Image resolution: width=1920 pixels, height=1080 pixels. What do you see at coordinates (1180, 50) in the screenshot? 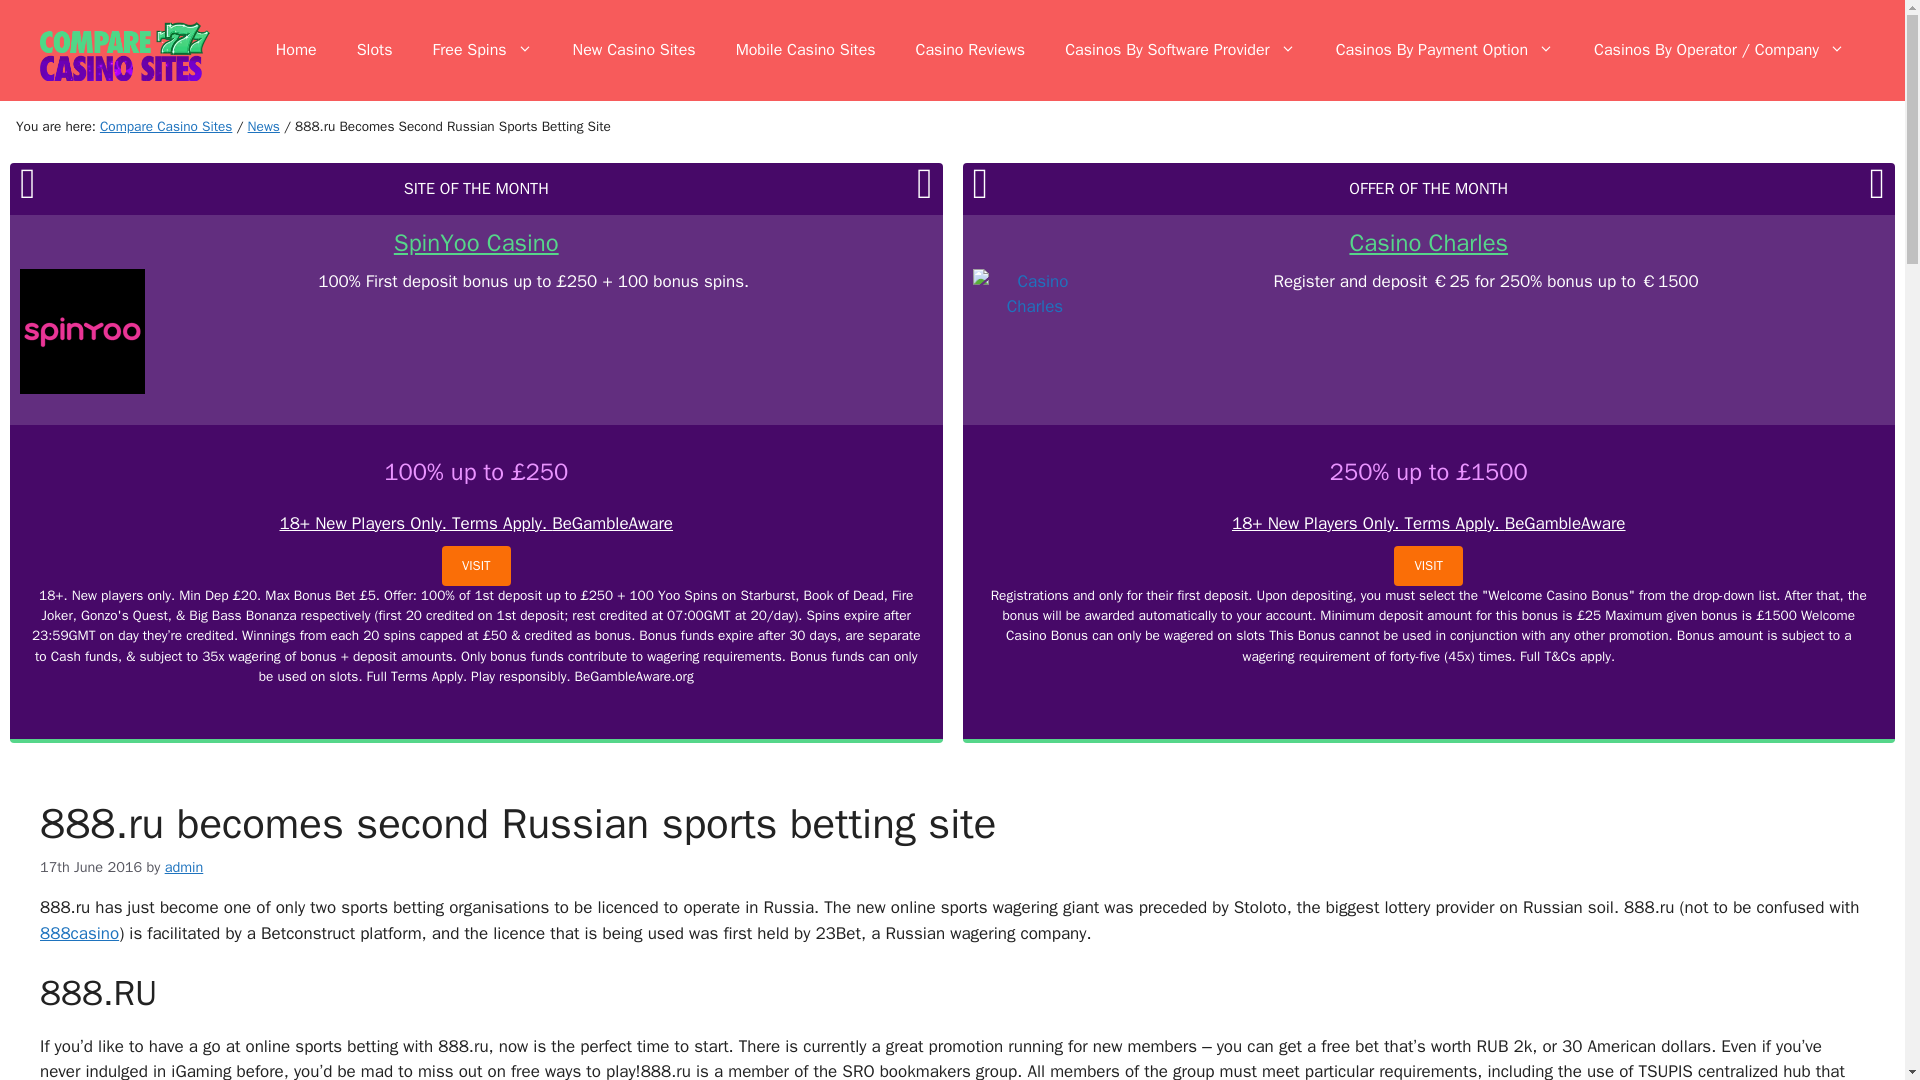
I see `Casinos By Software Provider` at bounding box center [1180, 50].